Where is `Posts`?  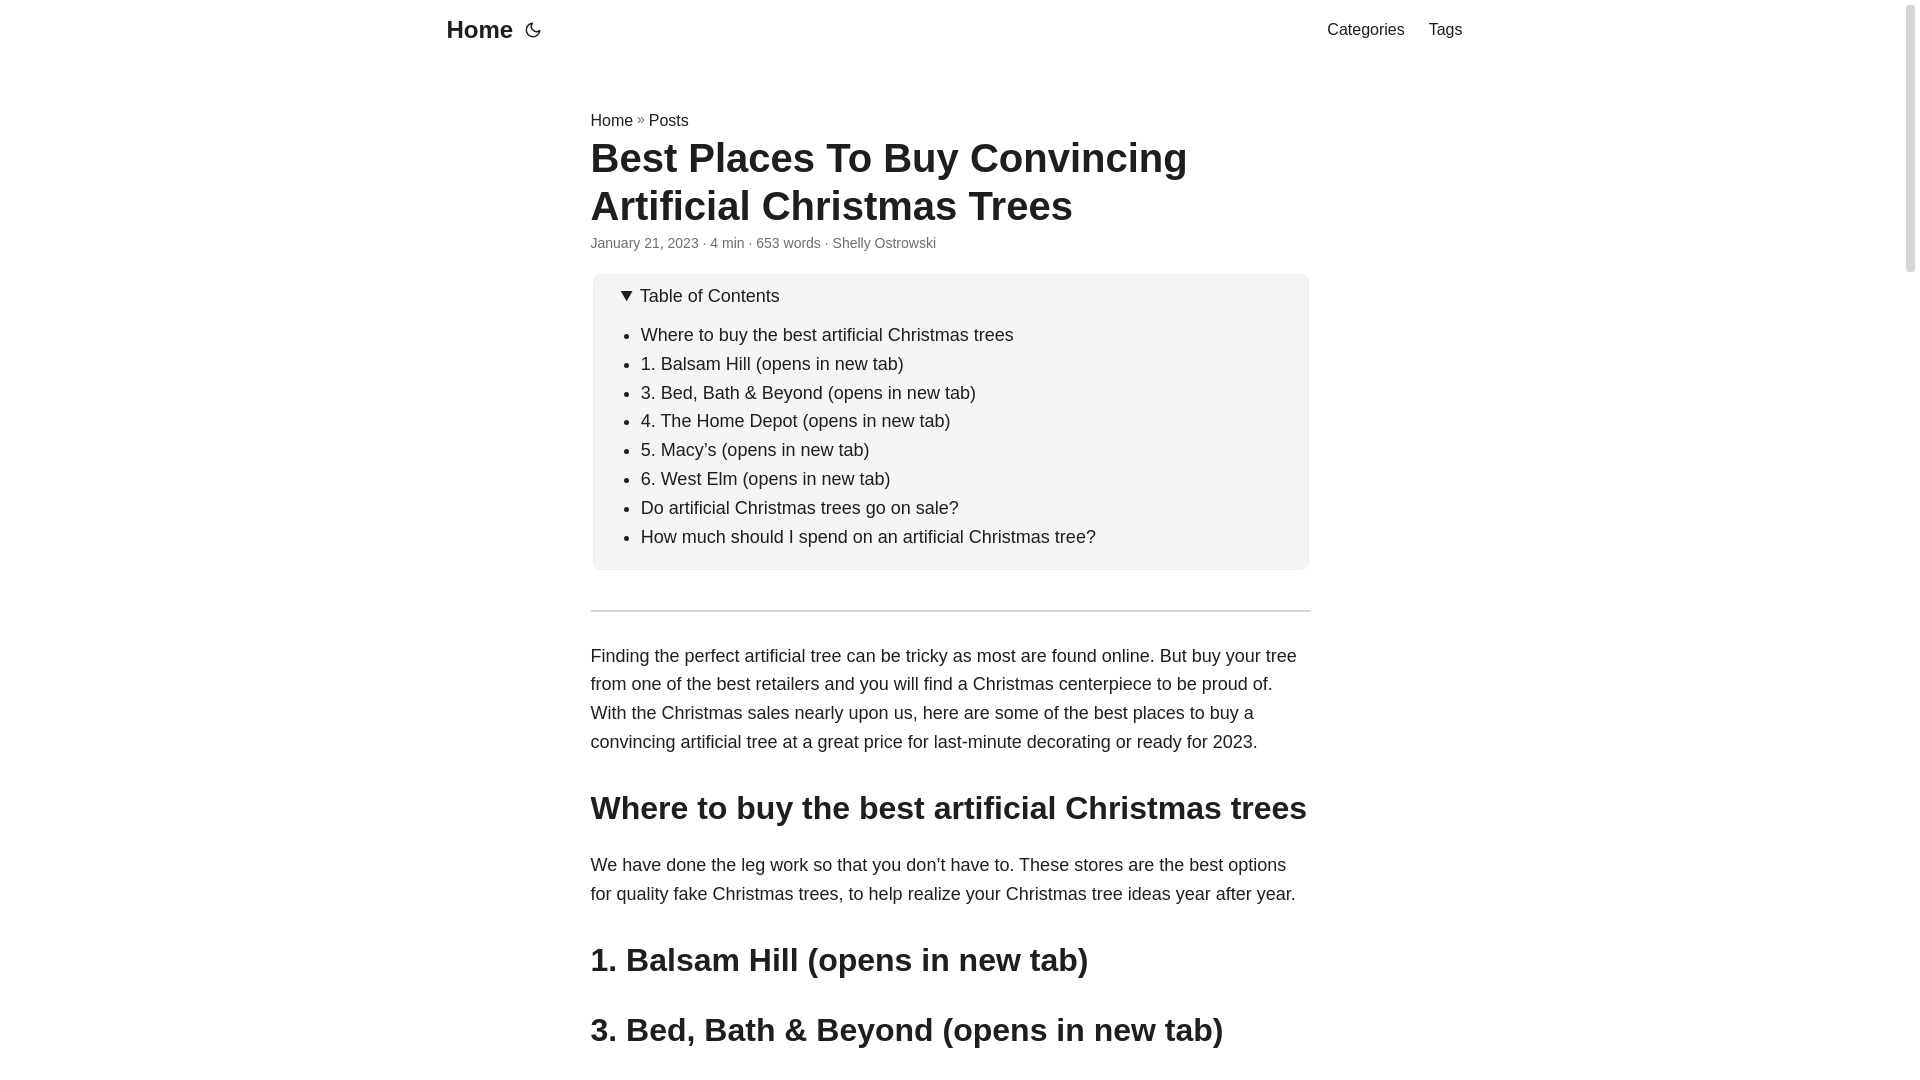
Posts is located at coordinates (668, 120).